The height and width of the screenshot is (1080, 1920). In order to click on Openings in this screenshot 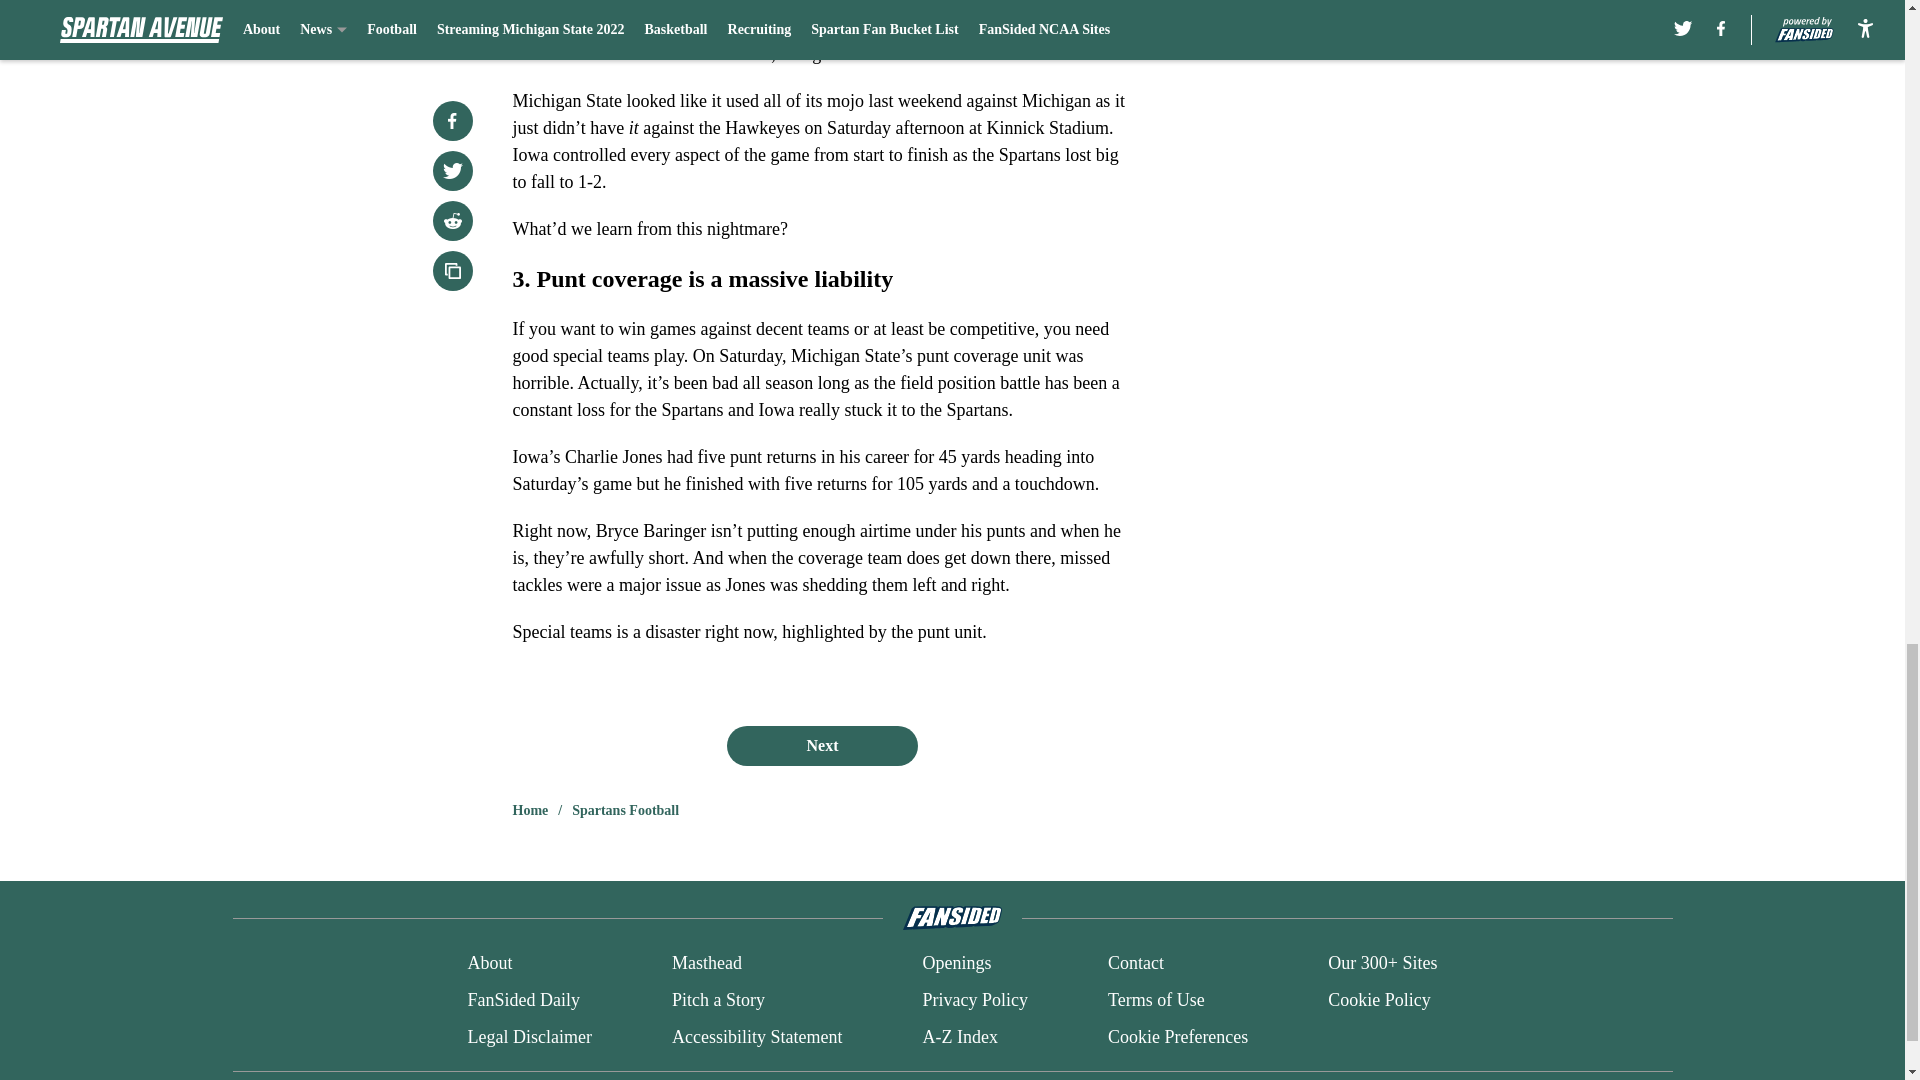, I will do `click(956, 964)`.